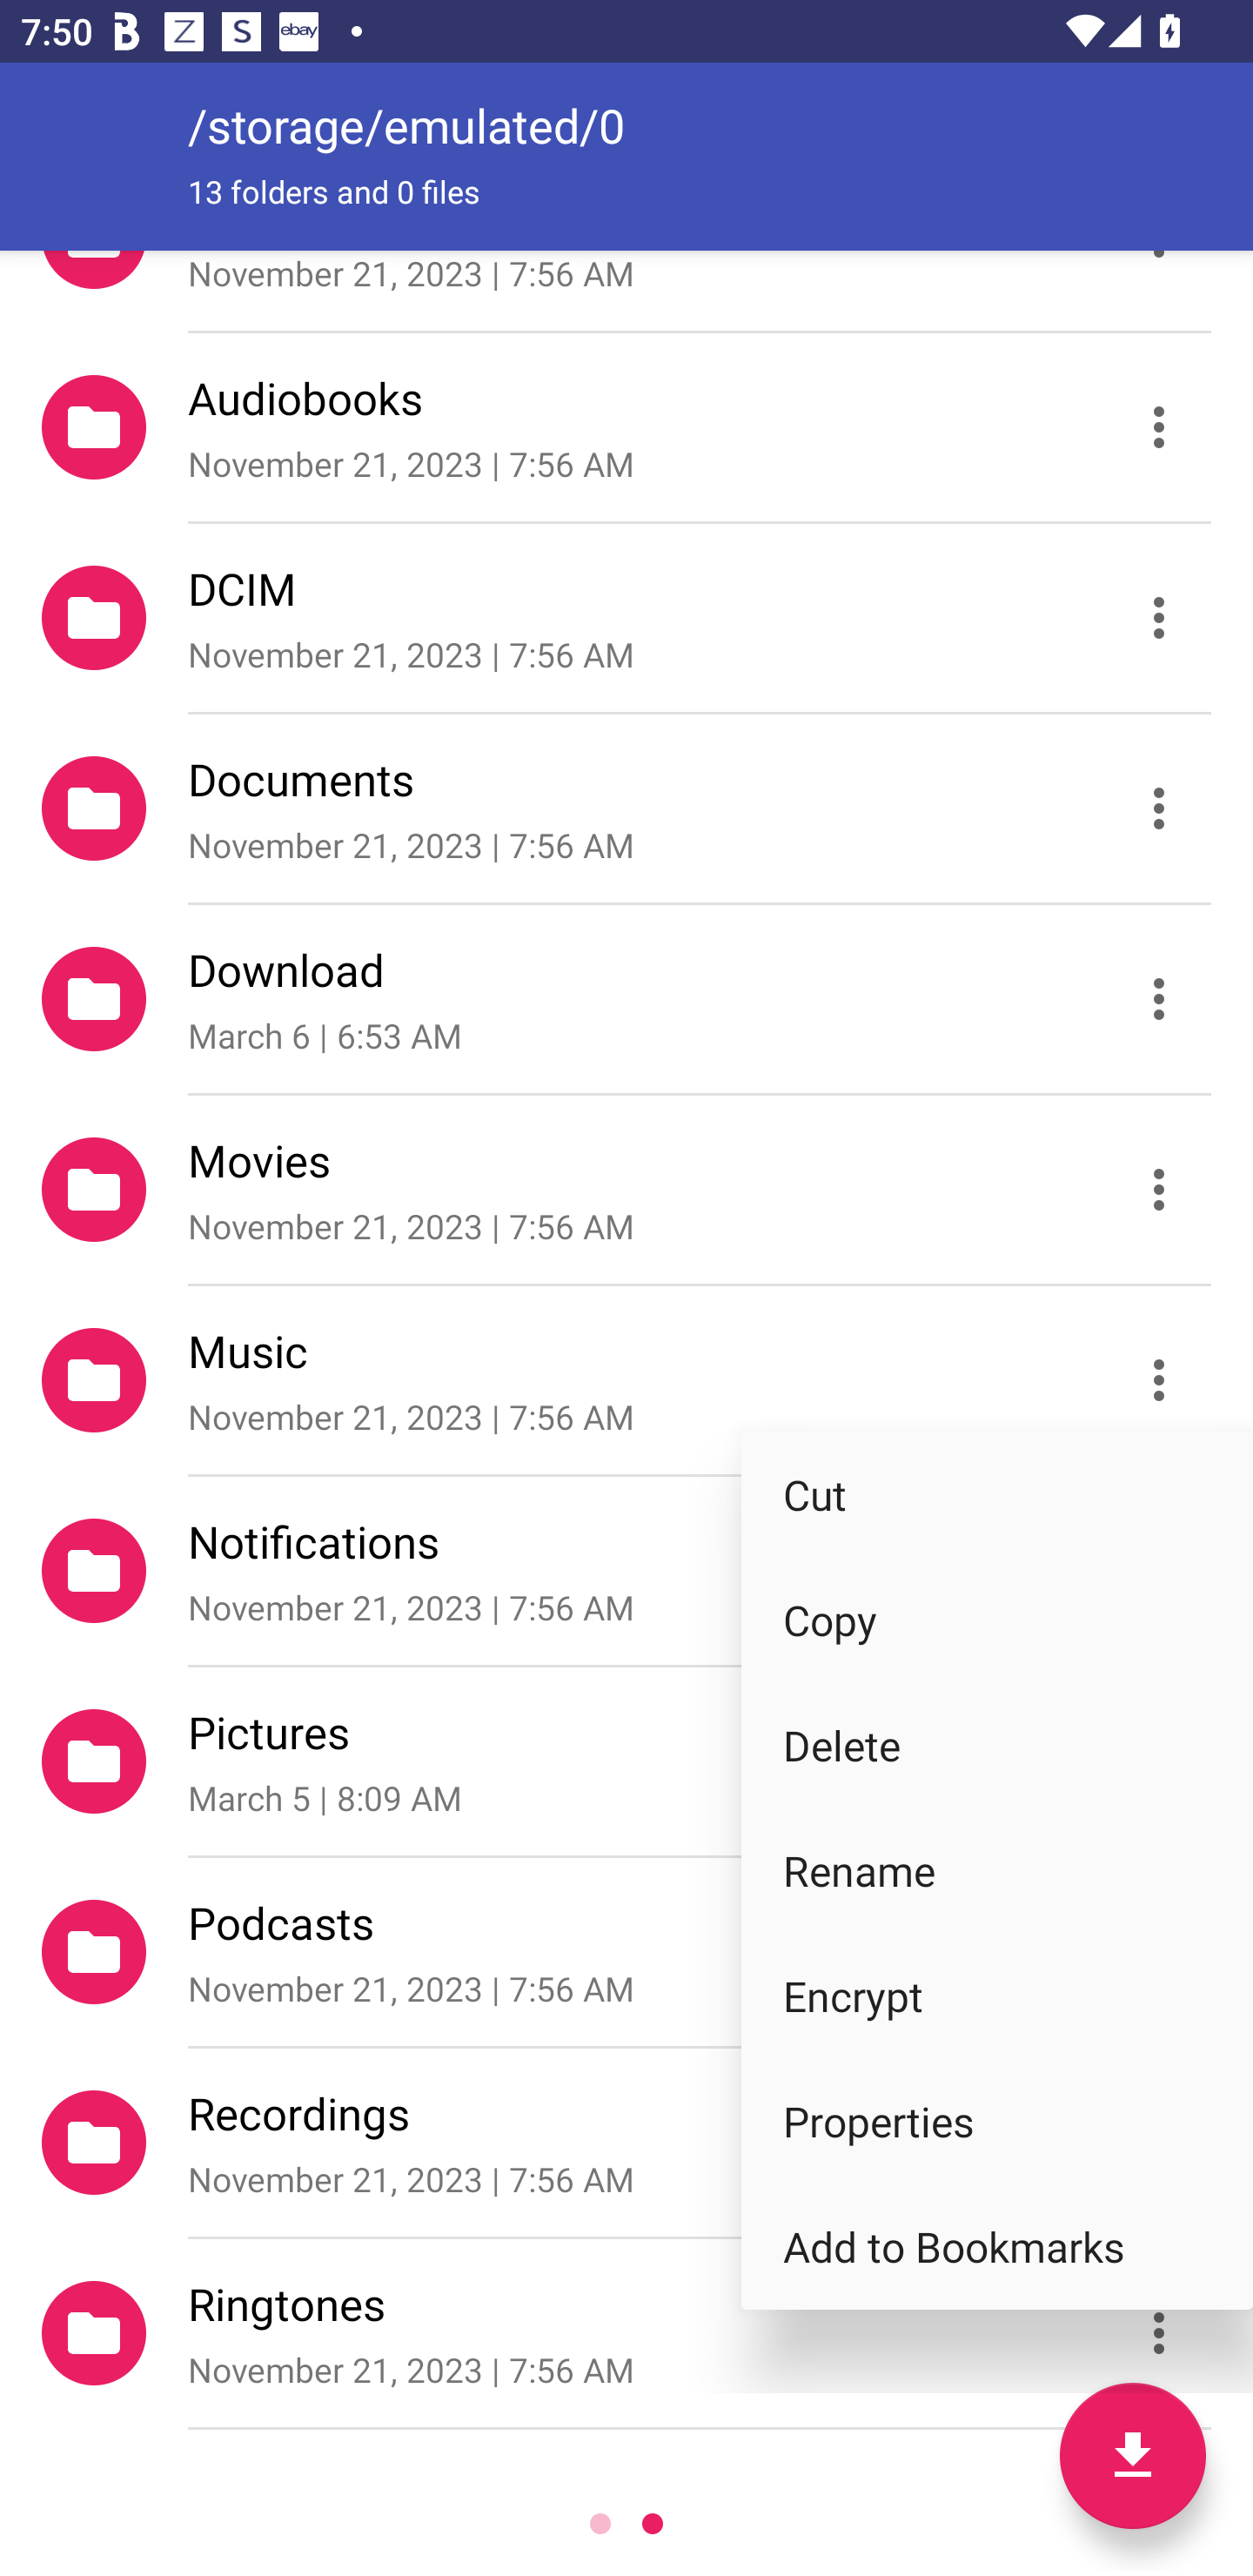 This screenshot has width=1253, height=2576. What do you see at coordinates (997, 2122) in the screenshot?
I see `Properties` at bounding box center [997, 2122].